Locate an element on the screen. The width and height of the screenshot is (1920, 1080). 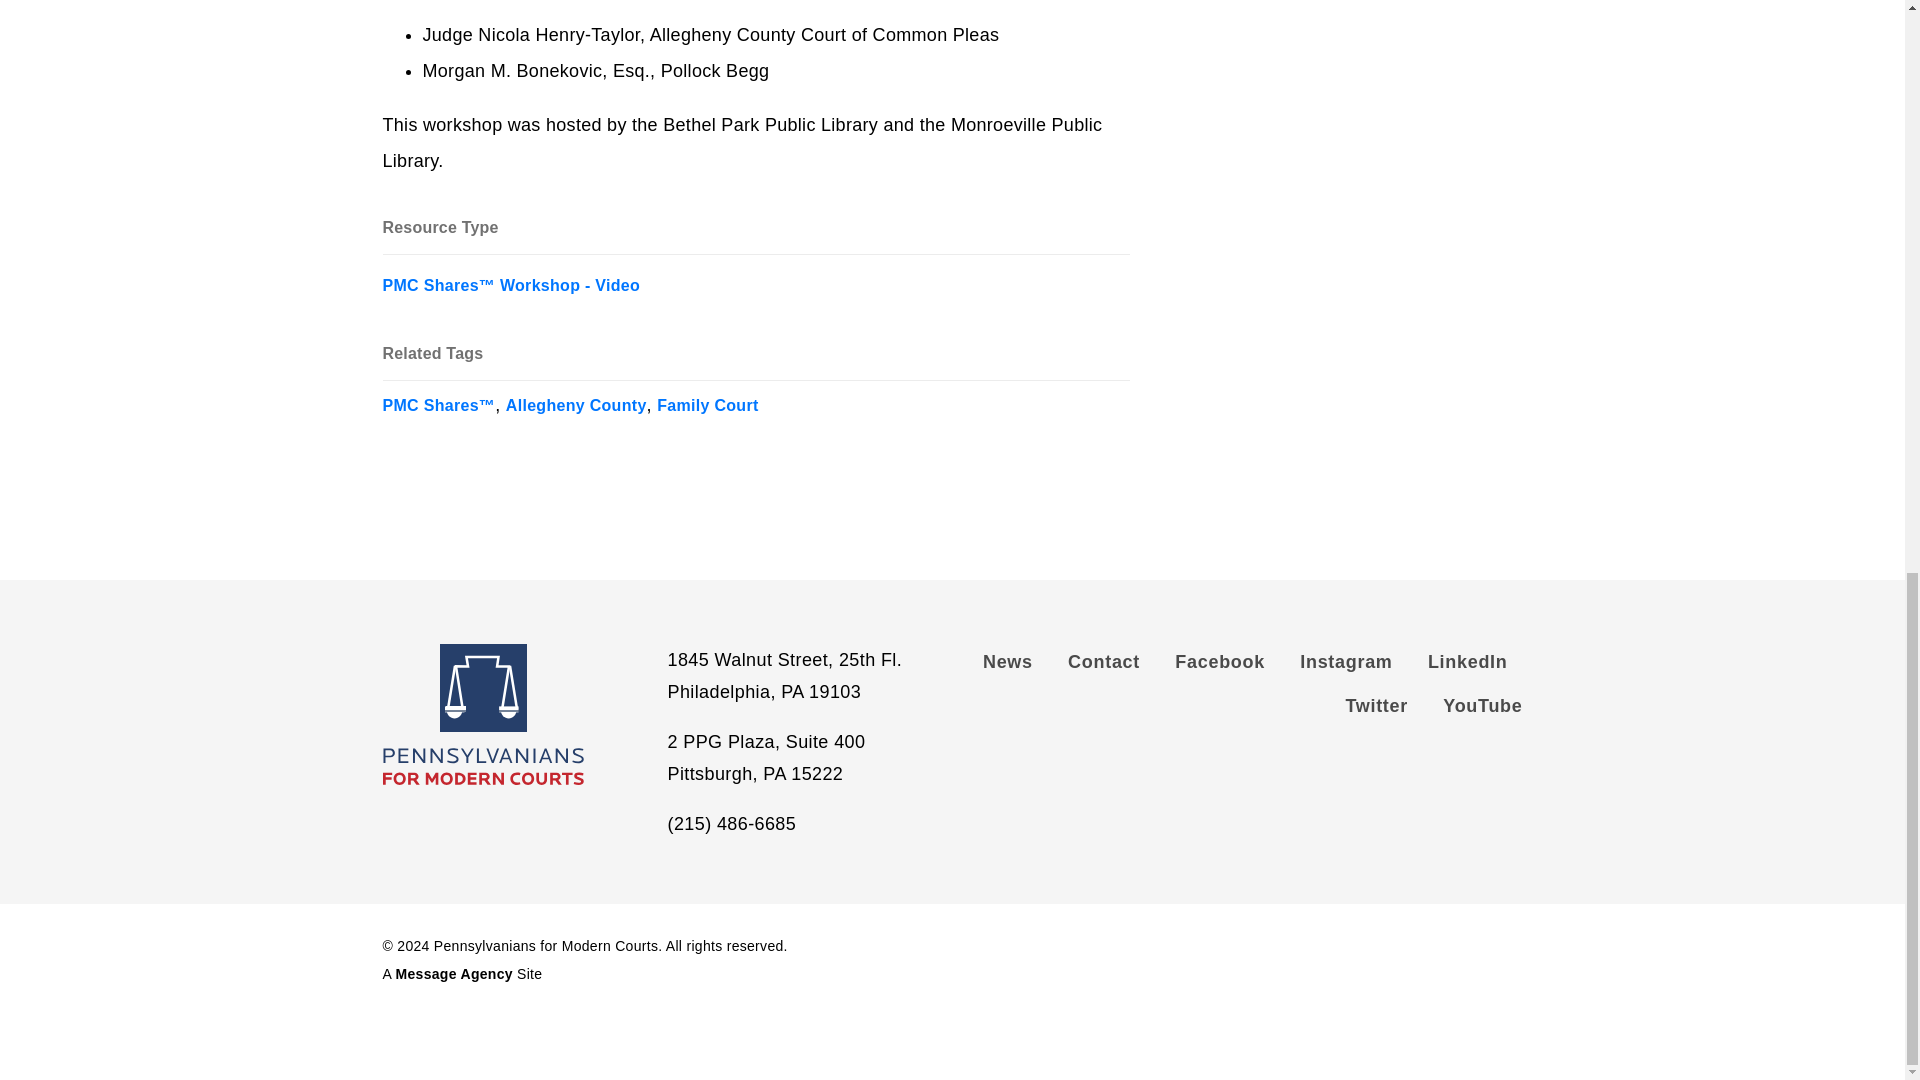
News is located at coordinates (1016, 666).